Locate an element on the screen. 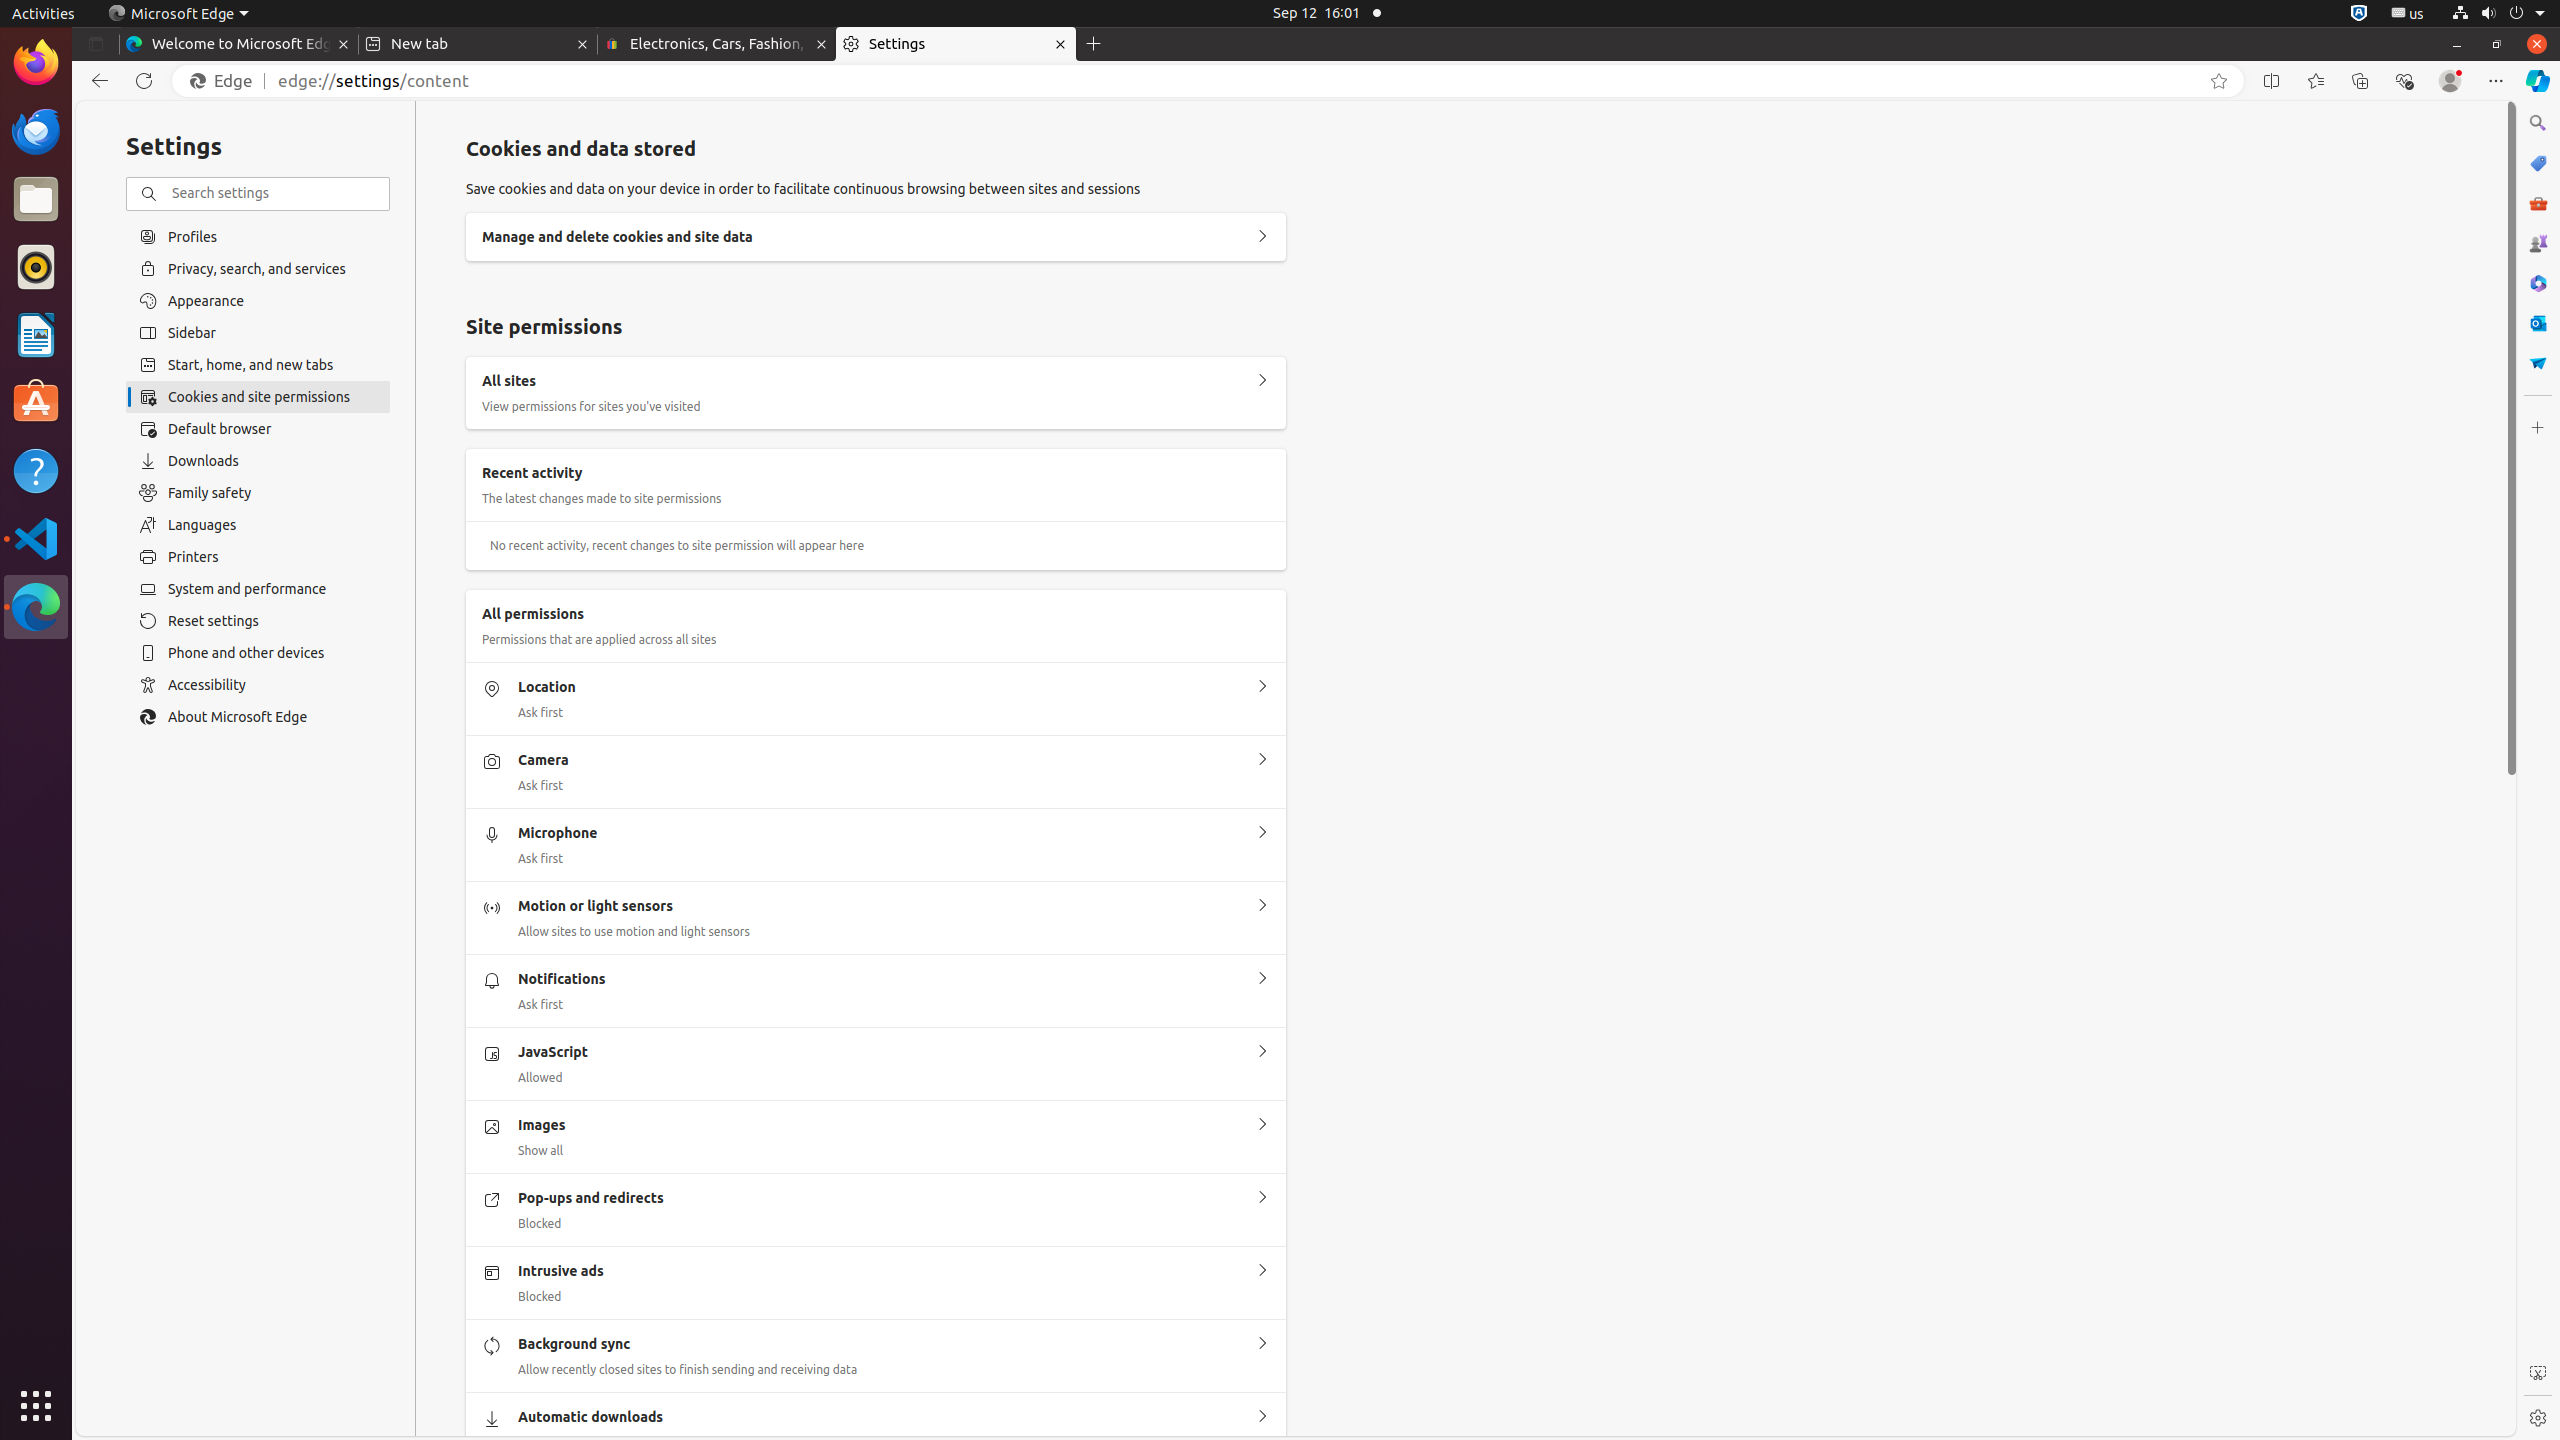 Image resolution: width=2560 pixels, height=1440 pixels. Tools is located at coordinates (2538, 202).